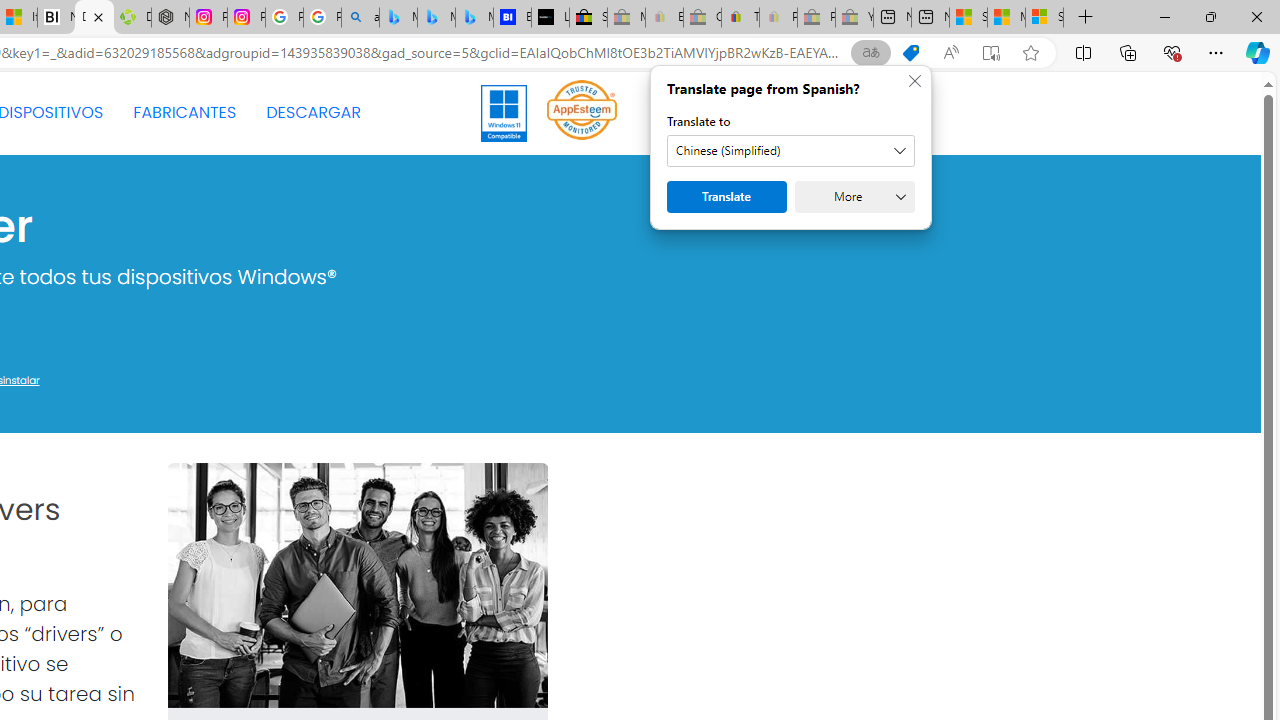 The width and height of the screenshot is (1280, 720). I want to click on Selling on eBay | Electronics, Fashion, Home & Garden | eBay, so click(588, 18).